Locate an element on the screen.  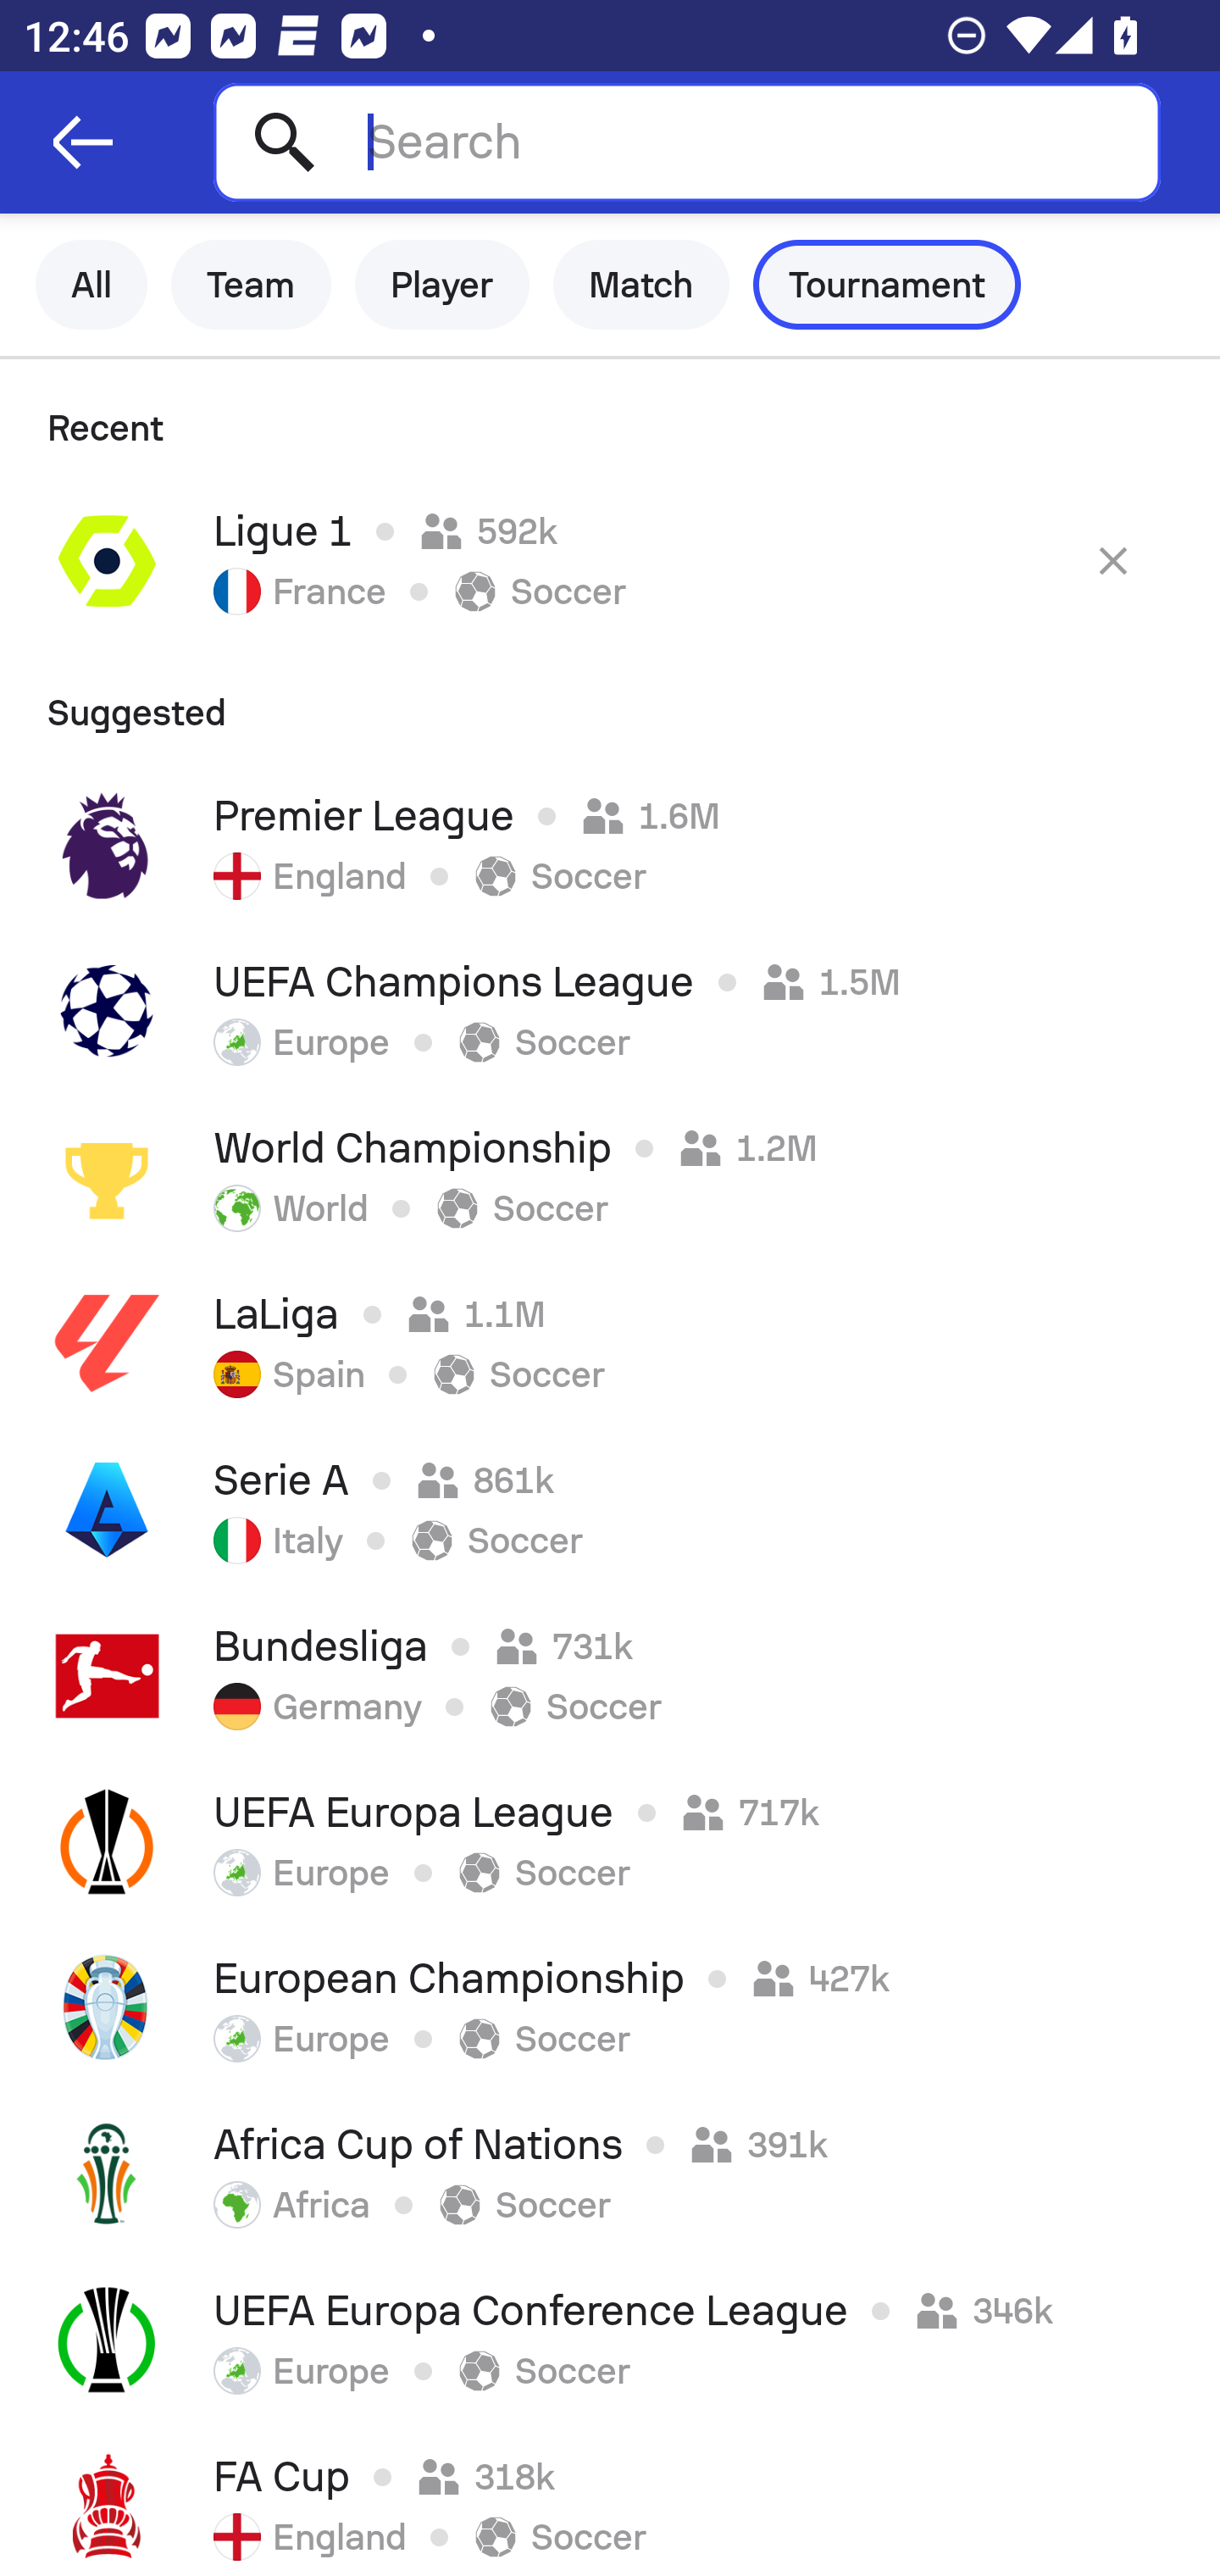
UEFA Europa Conference League 346k Europe Soccer is located at coordinates (610, 2340).